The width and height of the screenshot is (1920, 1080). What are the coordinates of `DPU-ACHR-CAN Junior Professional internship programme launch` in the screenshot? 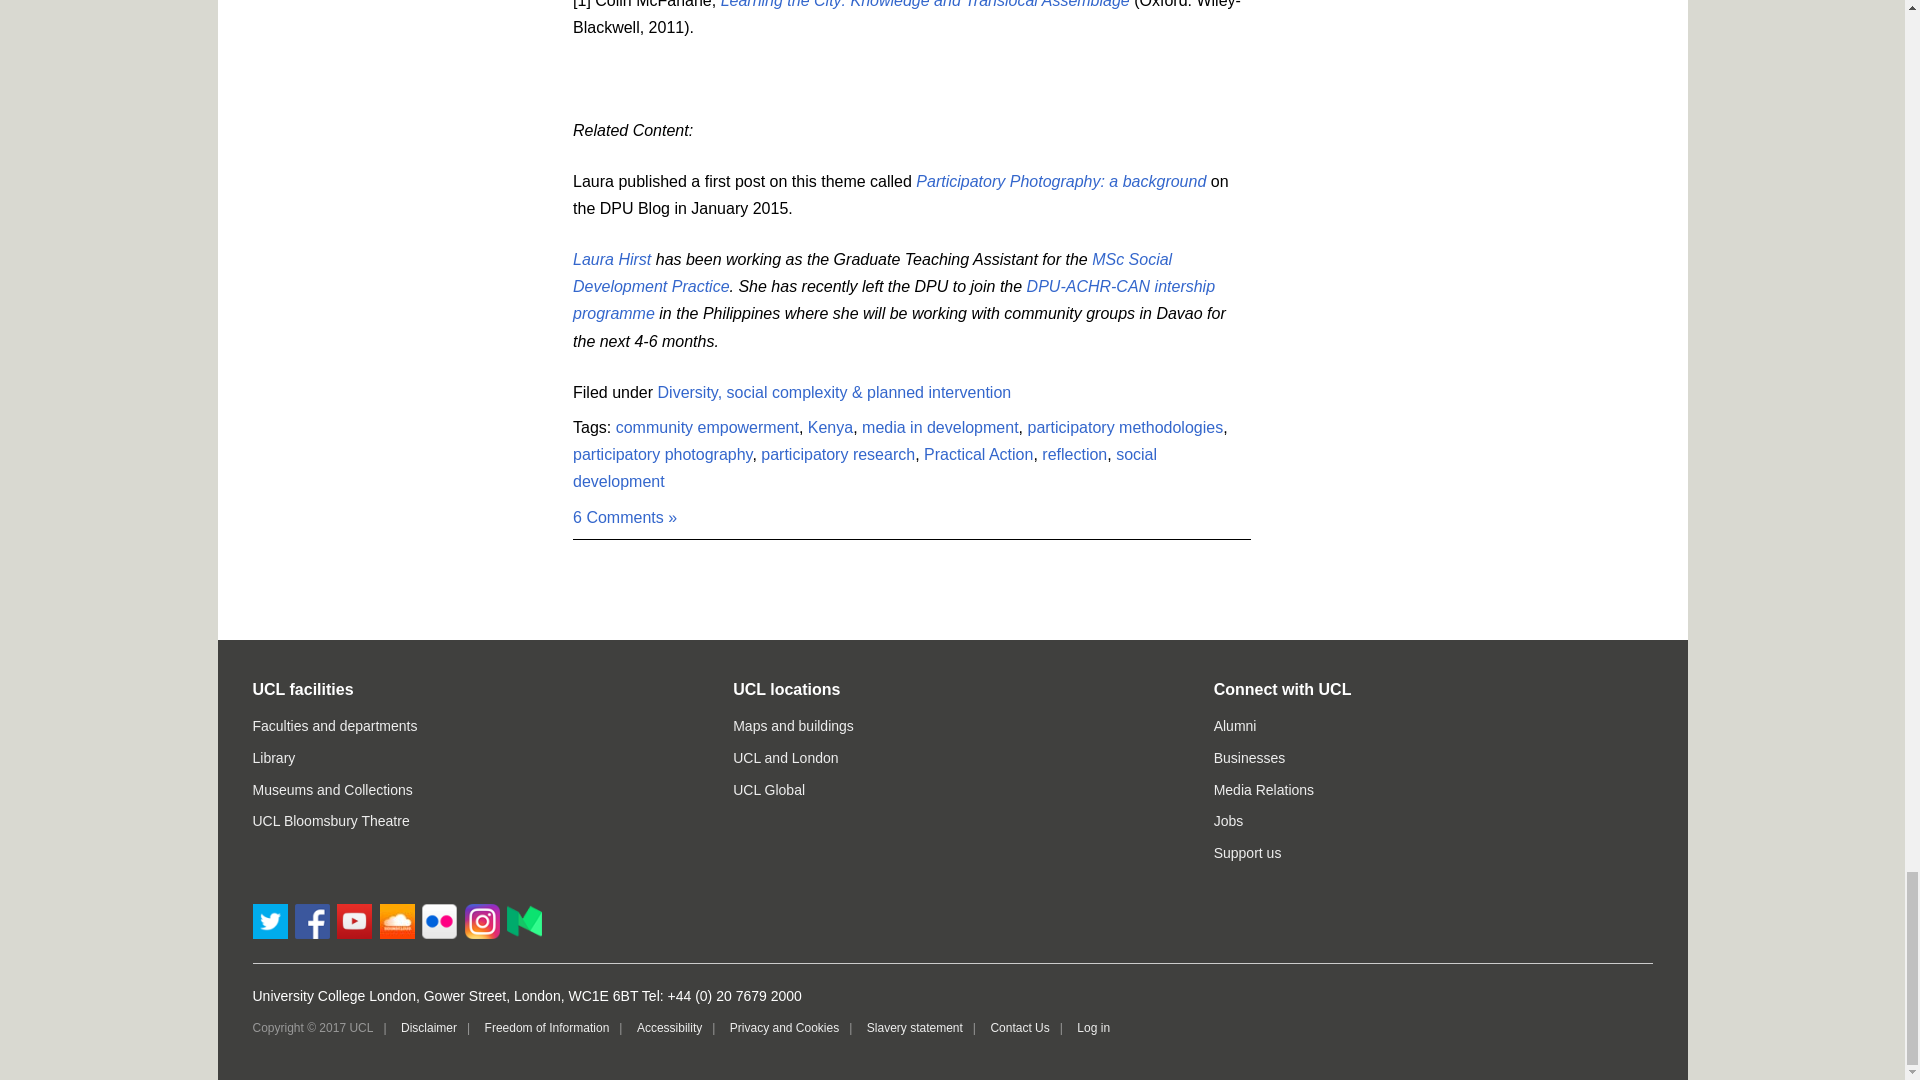 It's located at (894, 299).